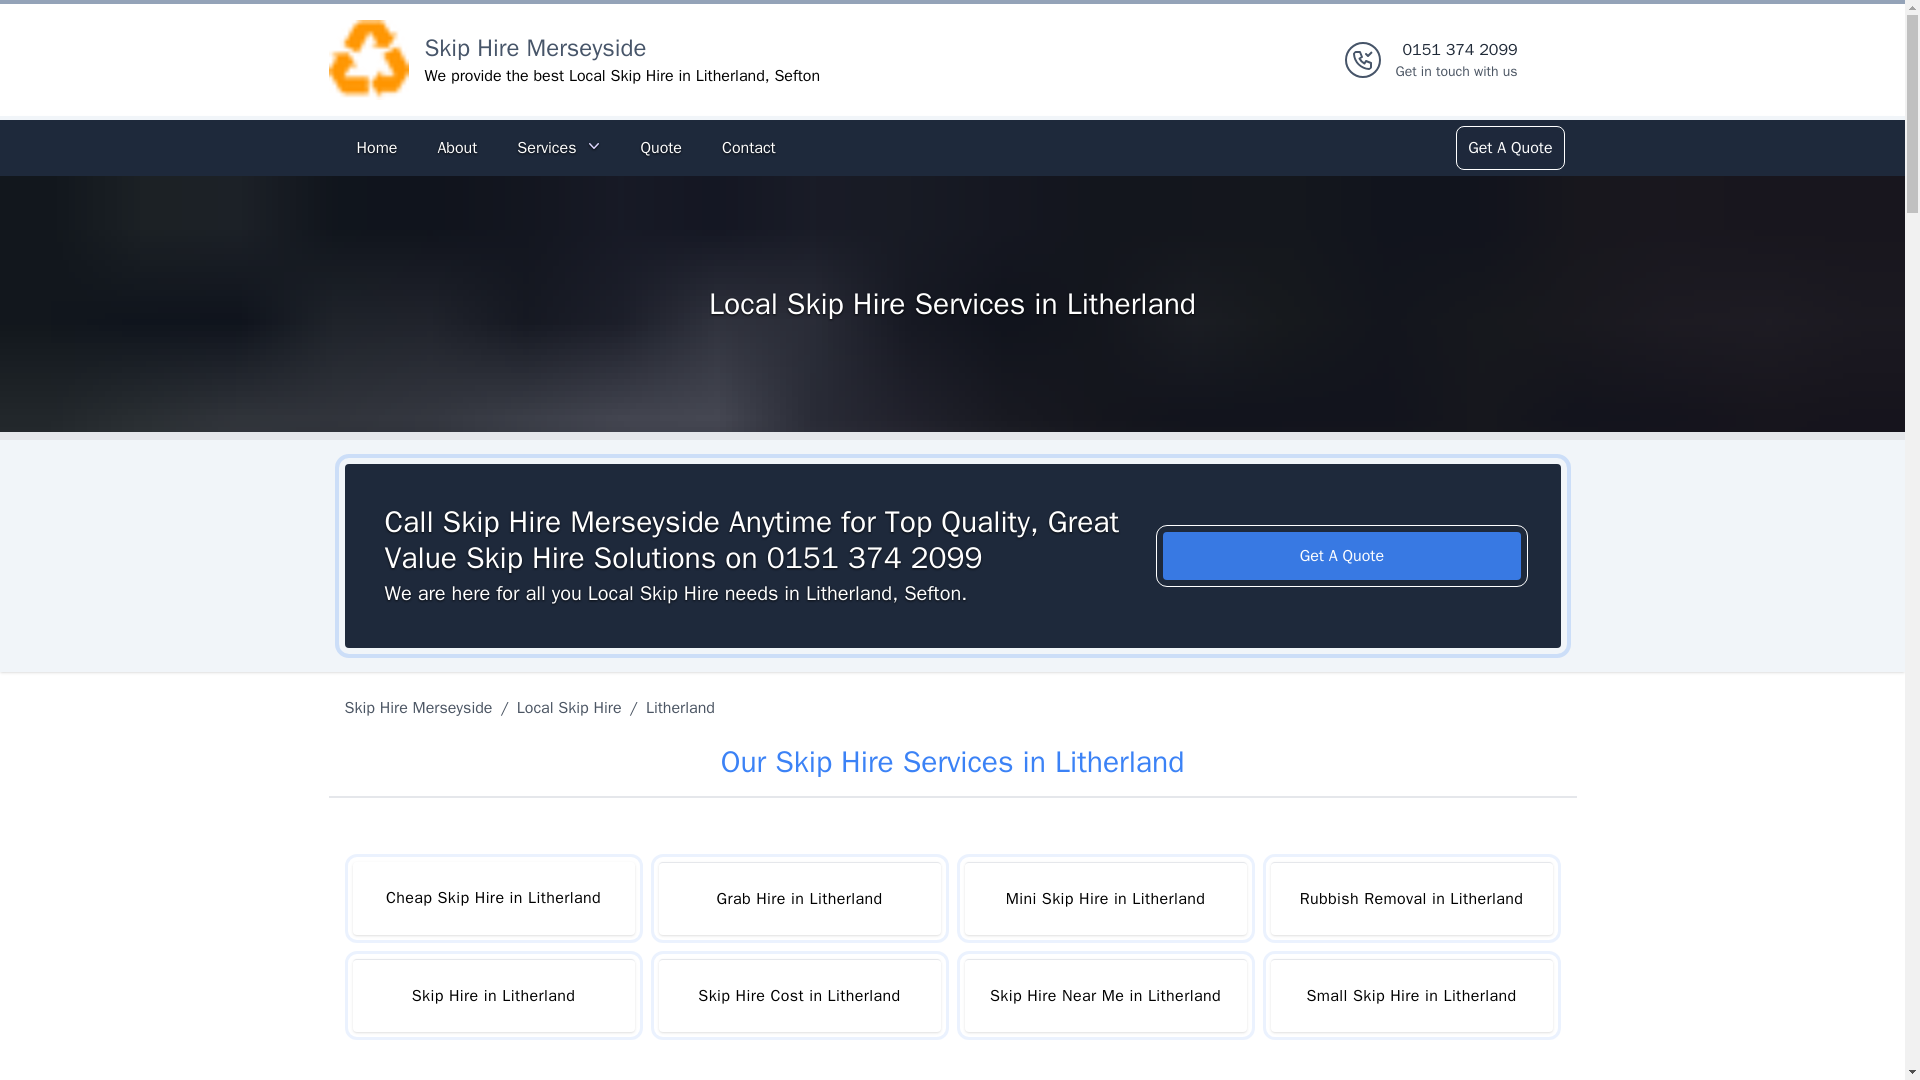 The image size is (1920, 1080). What do you see at coordinates (660, 148) in the screenshot?
I see `Quote` at bounding box center [660, 148].